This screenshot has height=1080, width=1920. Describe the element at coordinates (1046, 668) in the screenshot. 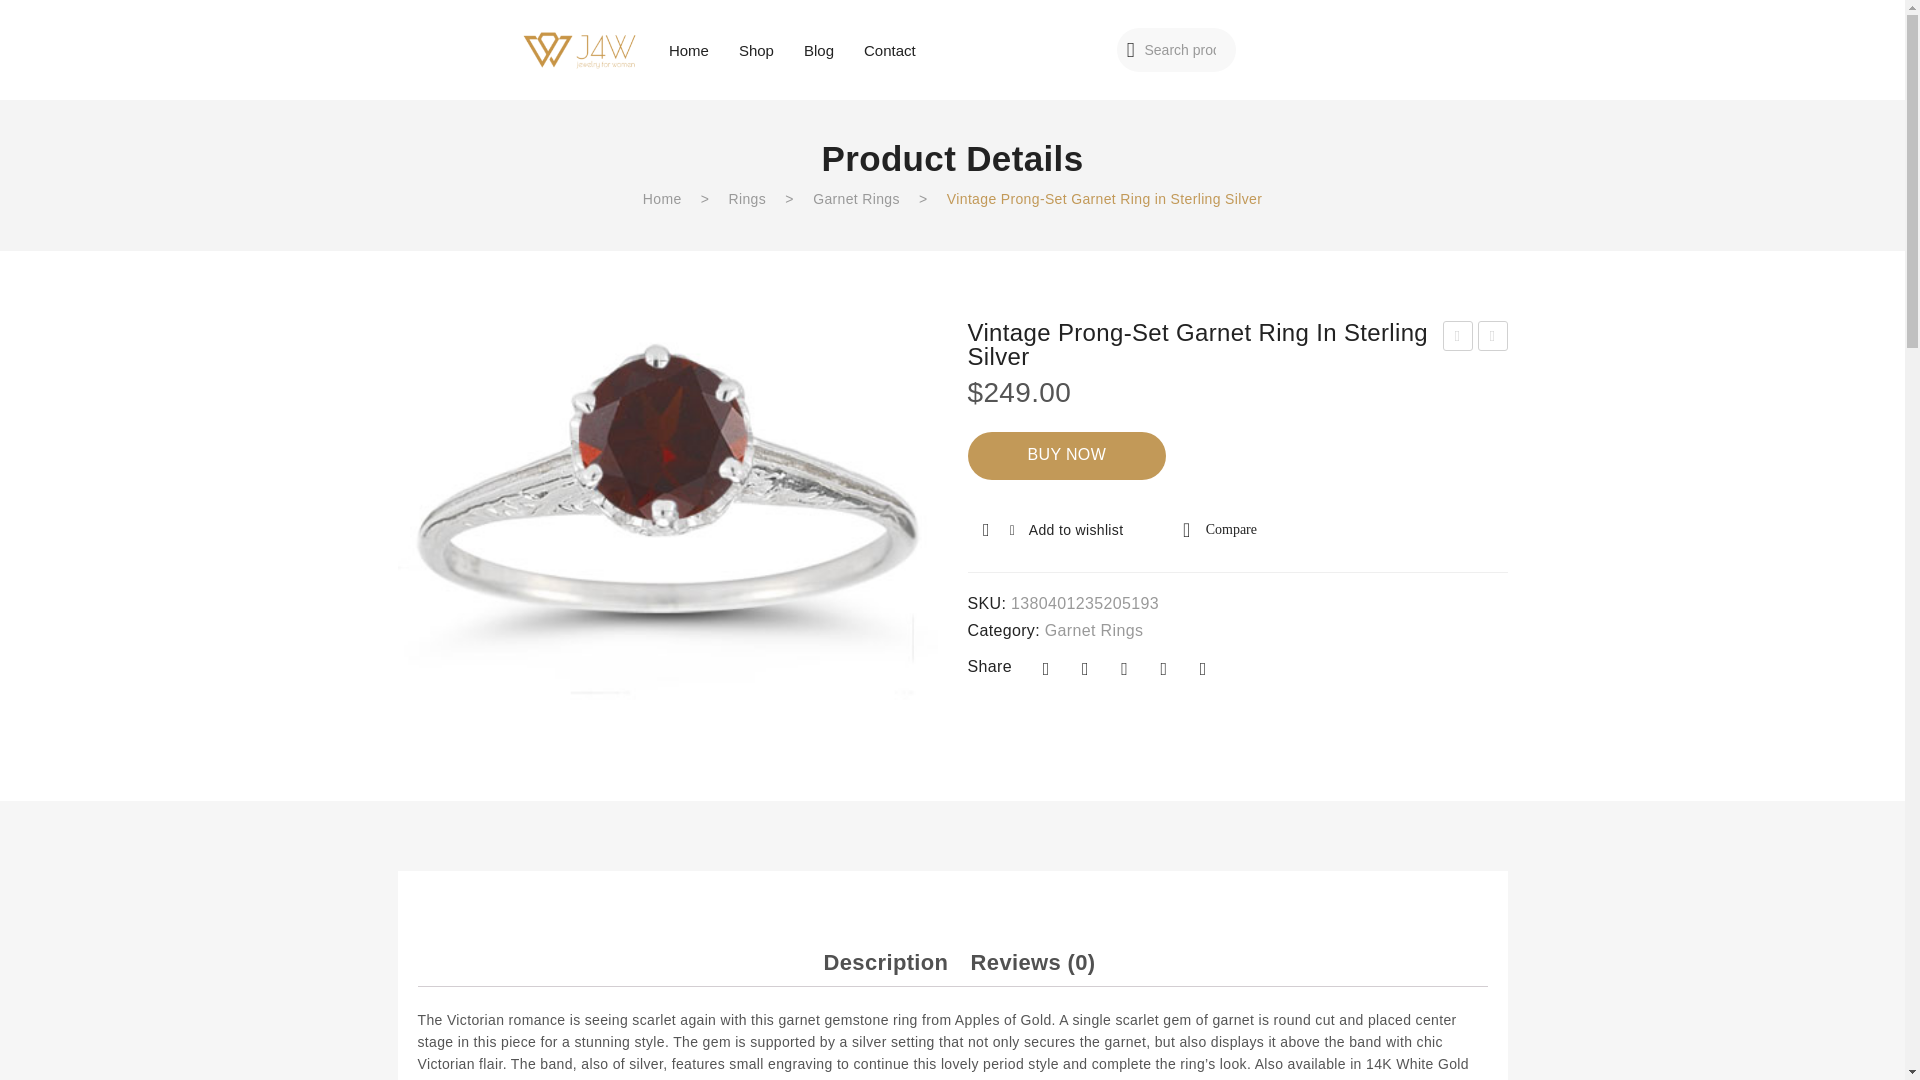

I see `Facebook` at that location.